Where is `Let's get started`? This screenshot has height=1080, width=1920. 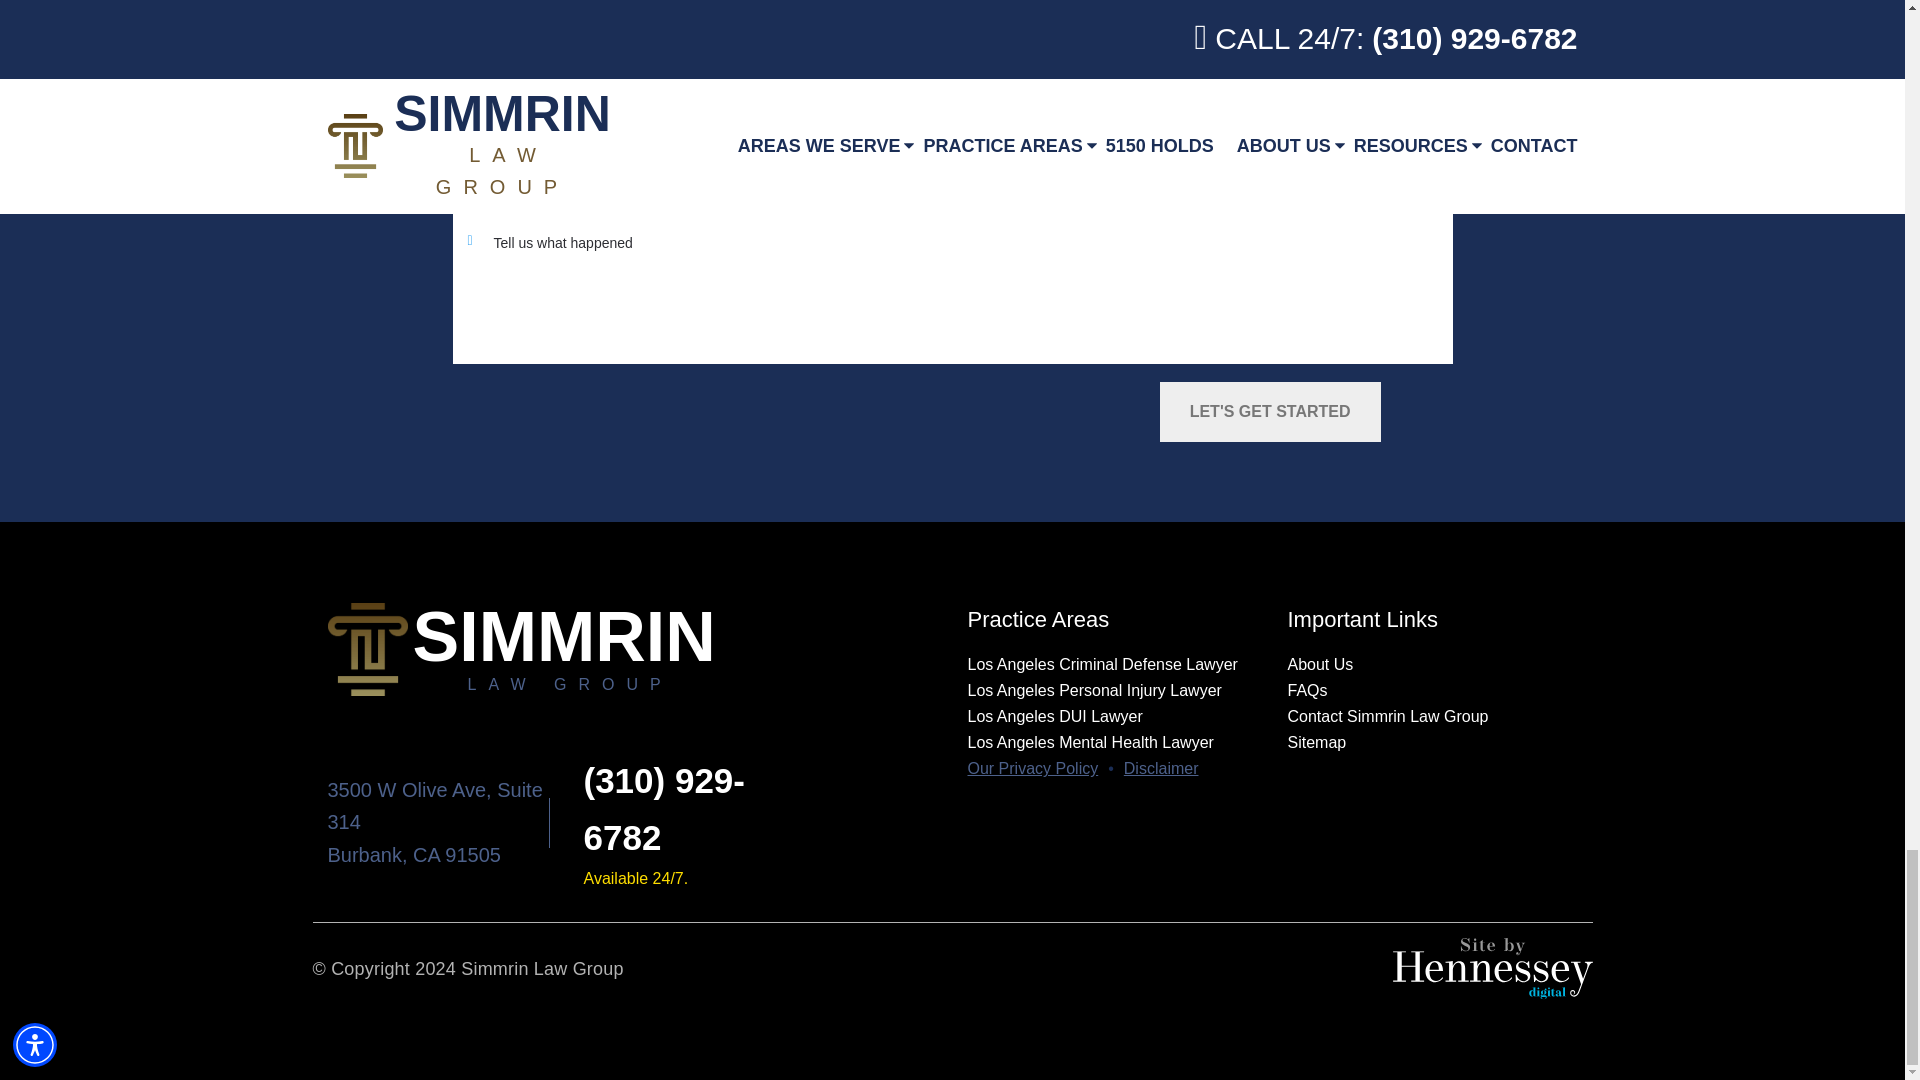
Let's get started is located at coordinates (1270, 412).